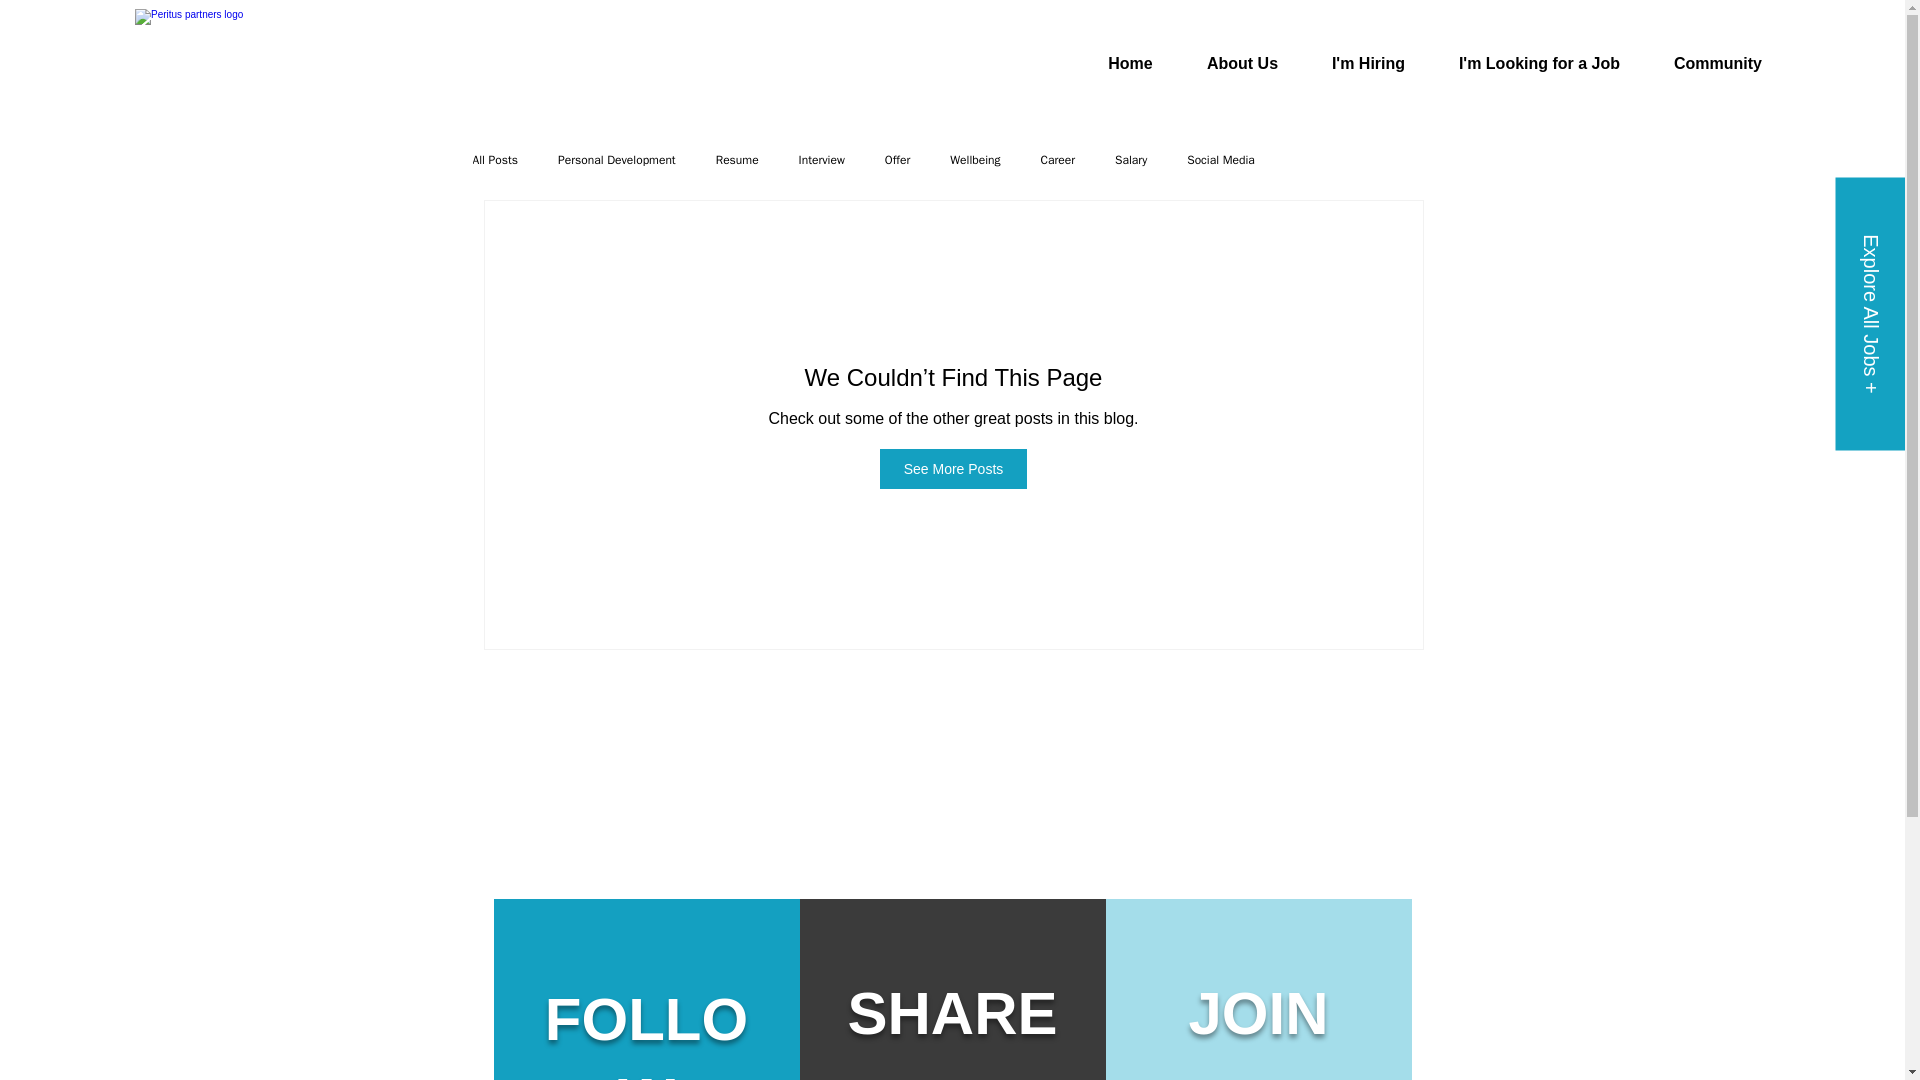 The image size is (1920, 1080). Describe the element at coordinates (898, 160) in the screenshot. I see `Offer` at that location.